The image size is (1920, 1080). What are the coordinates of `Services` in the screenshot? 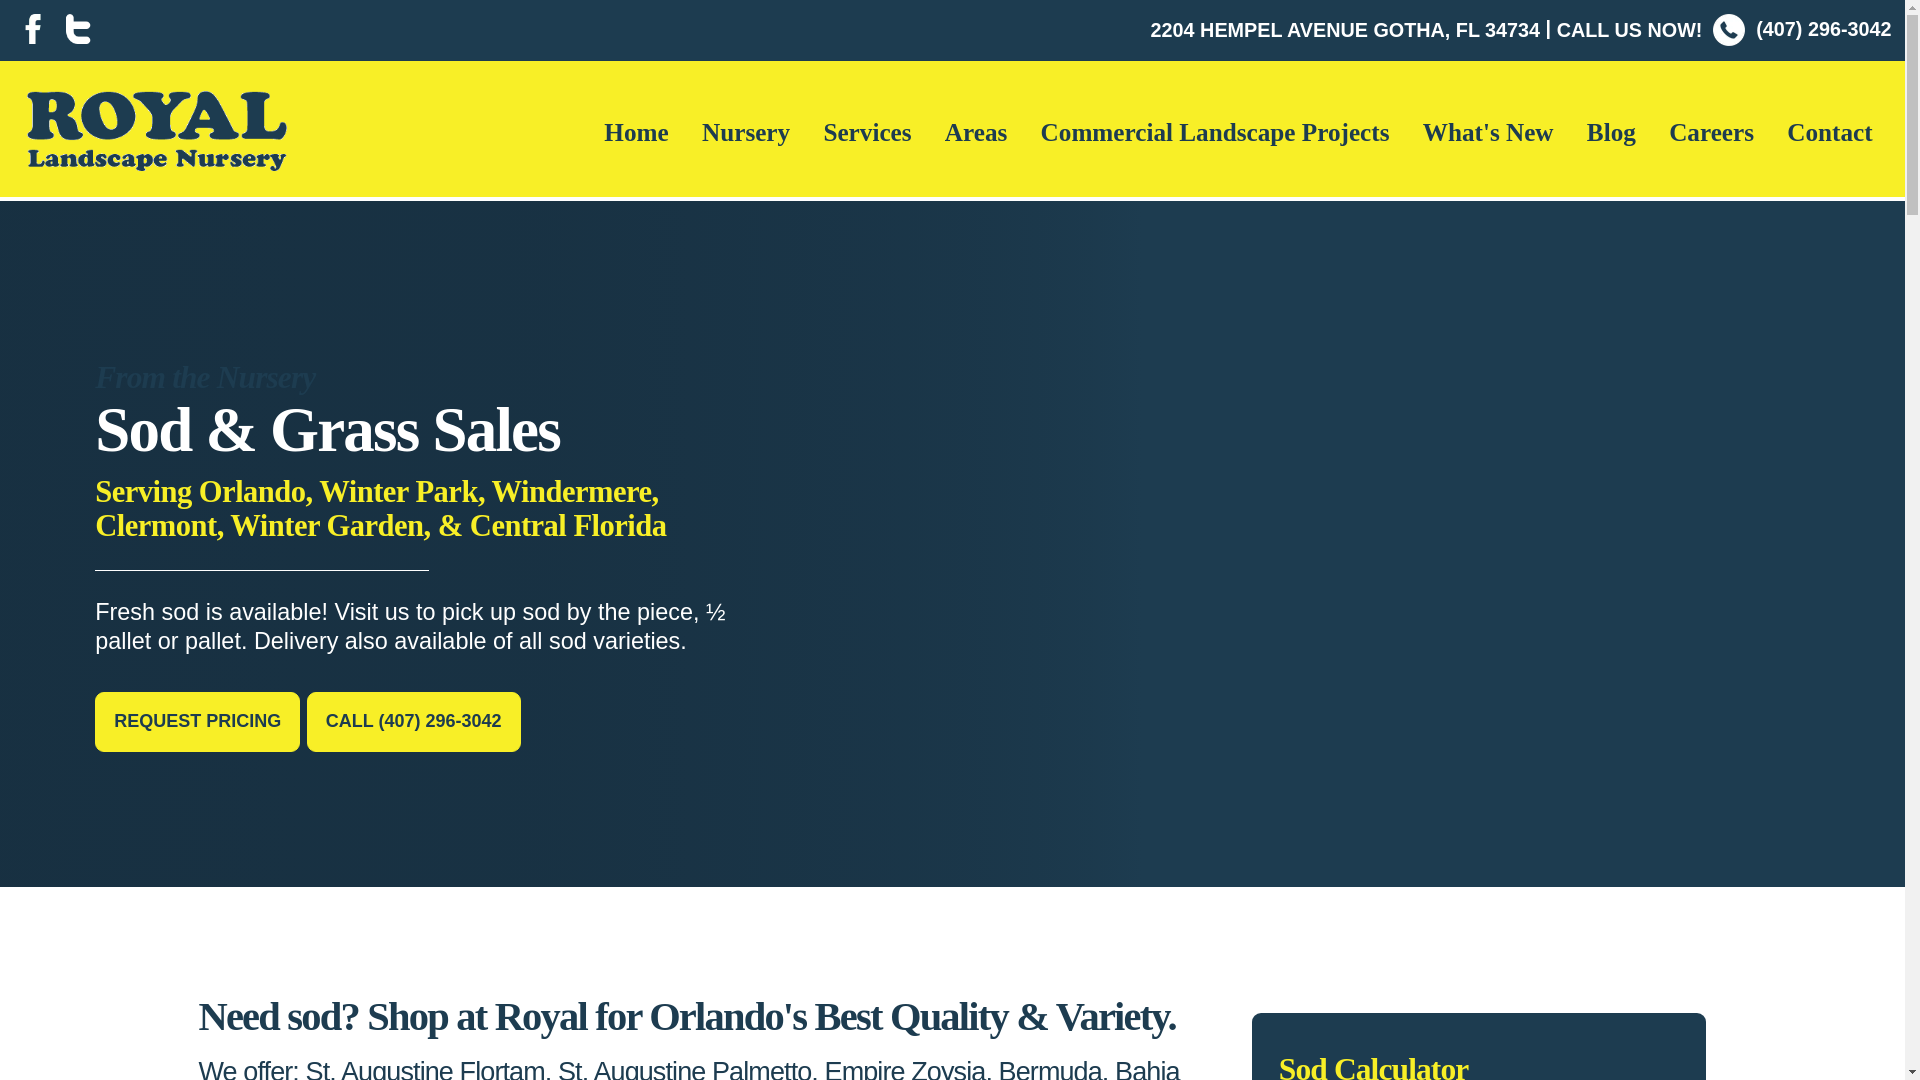 It's located at (866, 134).